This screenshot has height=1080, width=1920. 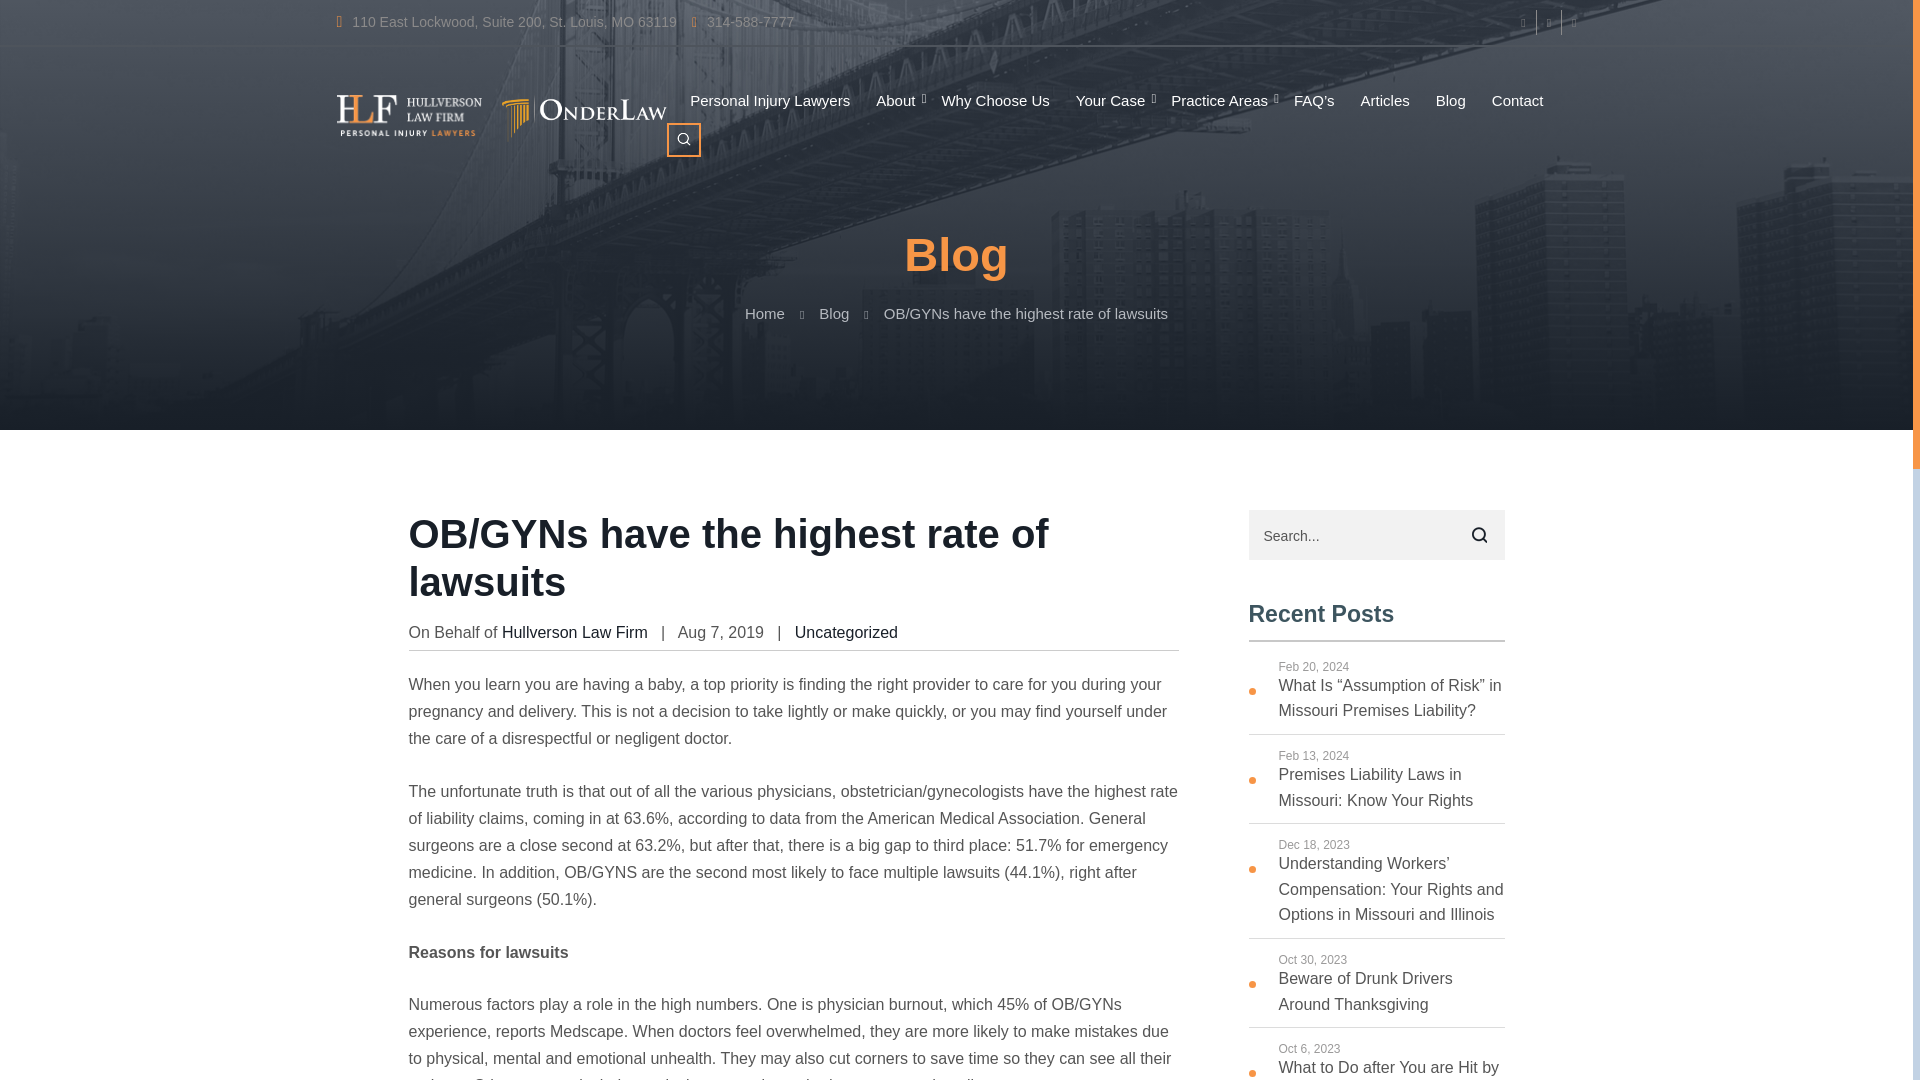 I want to click on Your Case, so click(x=1110, y=101).